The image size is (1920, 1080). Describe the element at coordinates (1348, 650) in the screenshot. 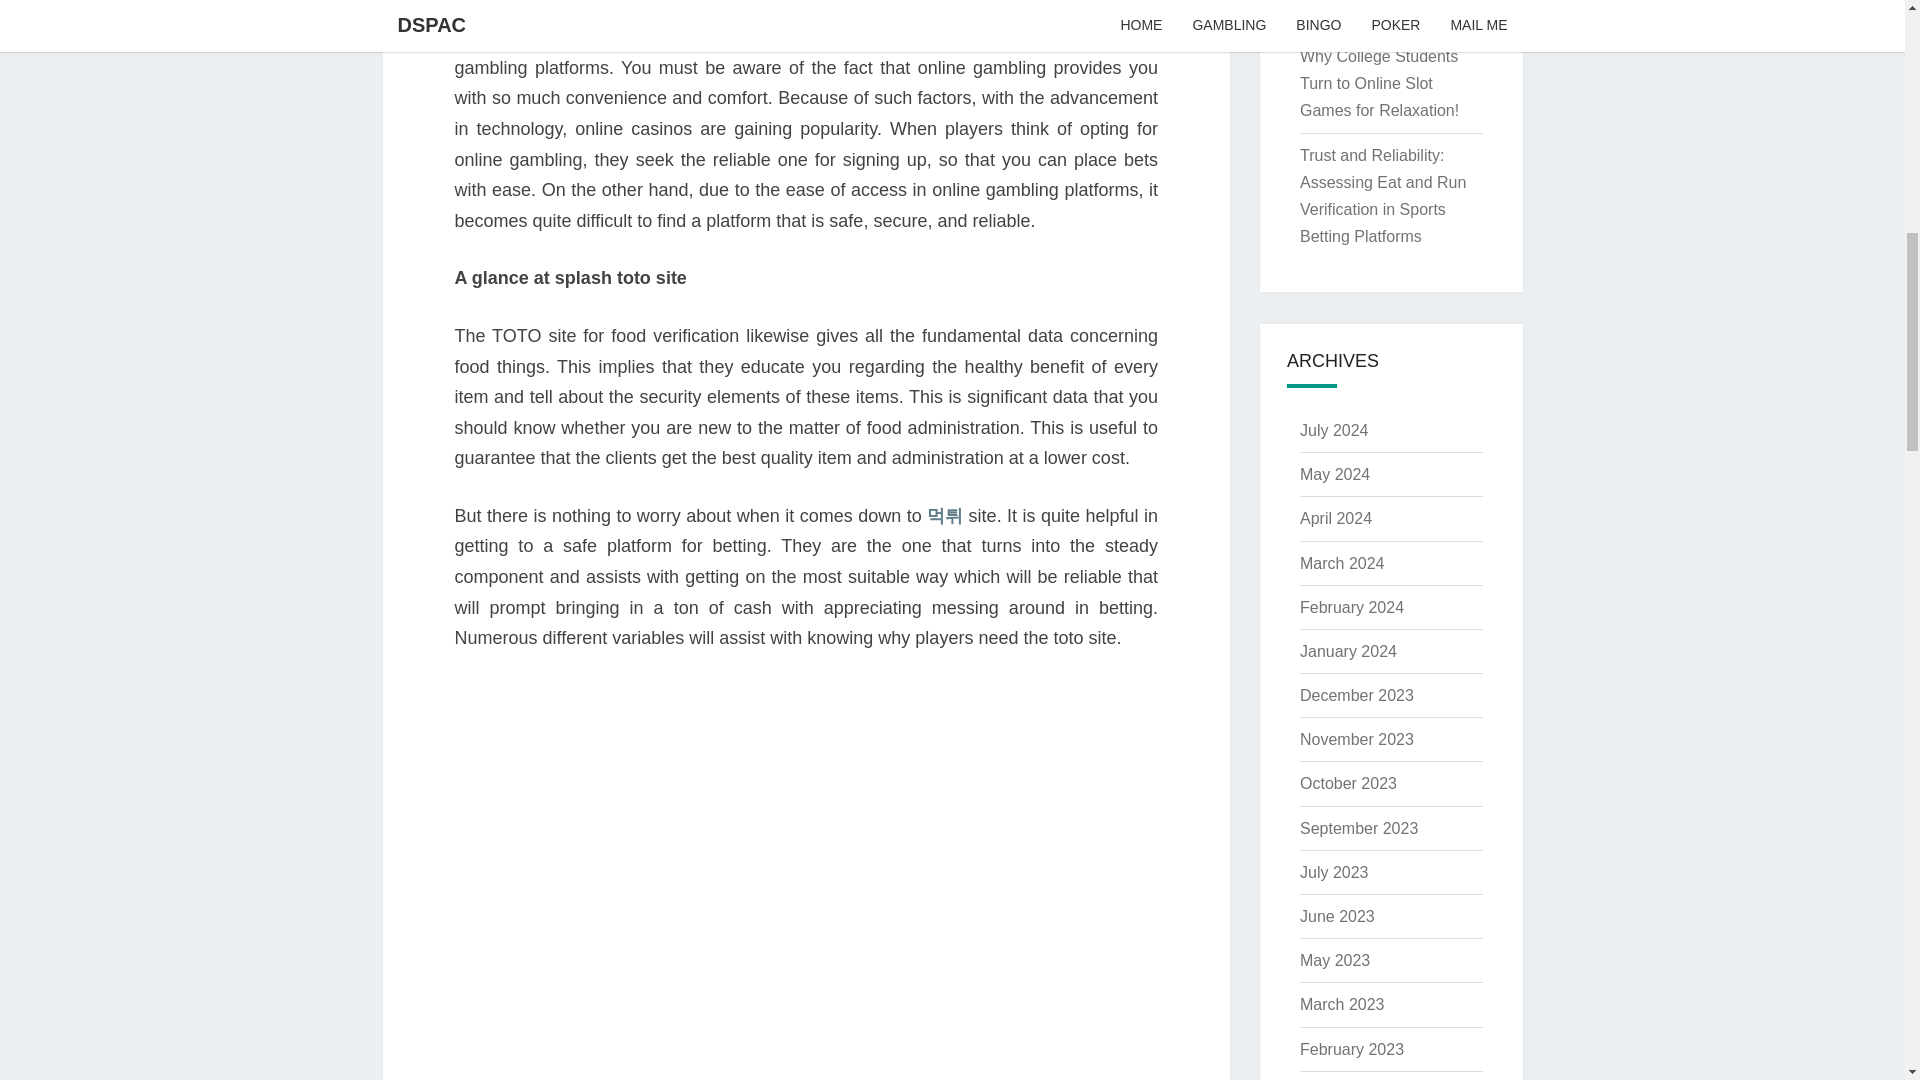

I see `January 2024` at that location.